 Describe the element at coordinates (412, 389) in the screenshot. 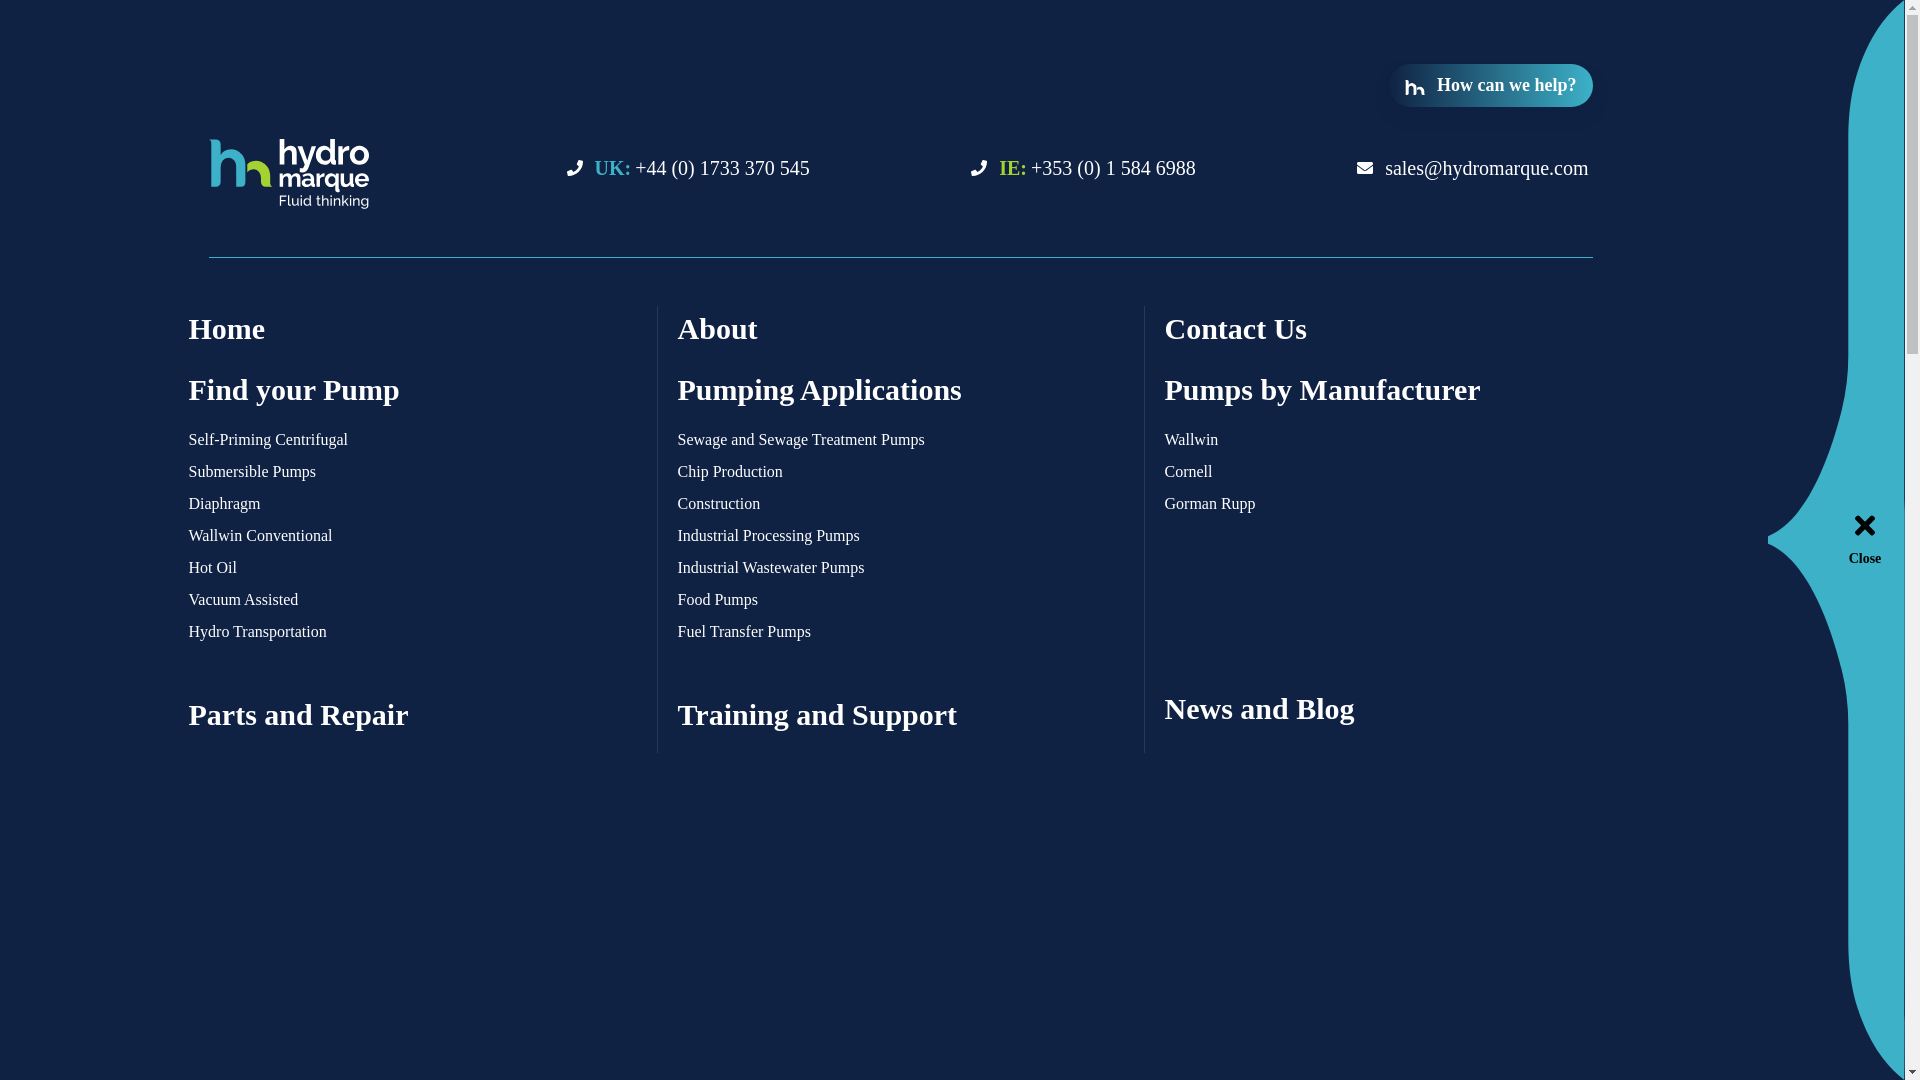

I see `Find your Pump` at that location.